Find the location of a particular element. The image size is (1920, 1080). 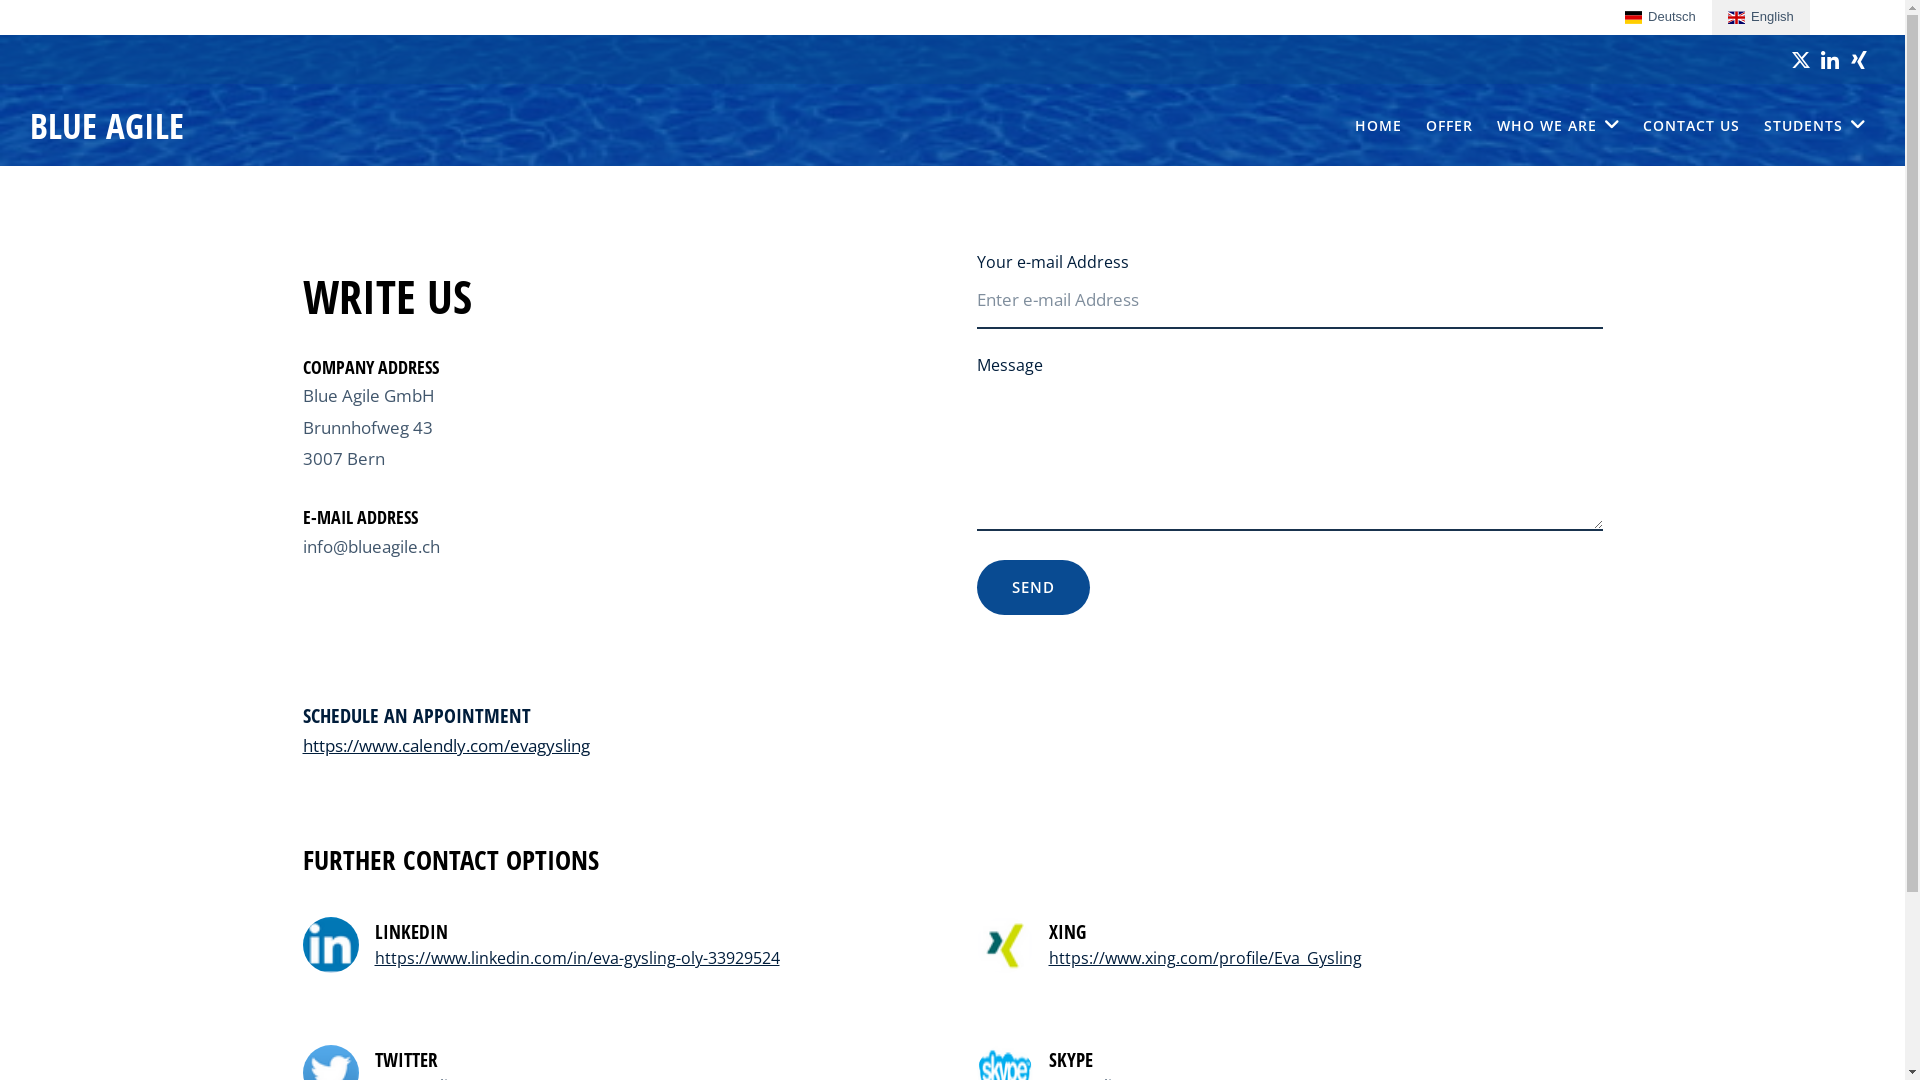

SEND is located at coordinates (1032, 588).